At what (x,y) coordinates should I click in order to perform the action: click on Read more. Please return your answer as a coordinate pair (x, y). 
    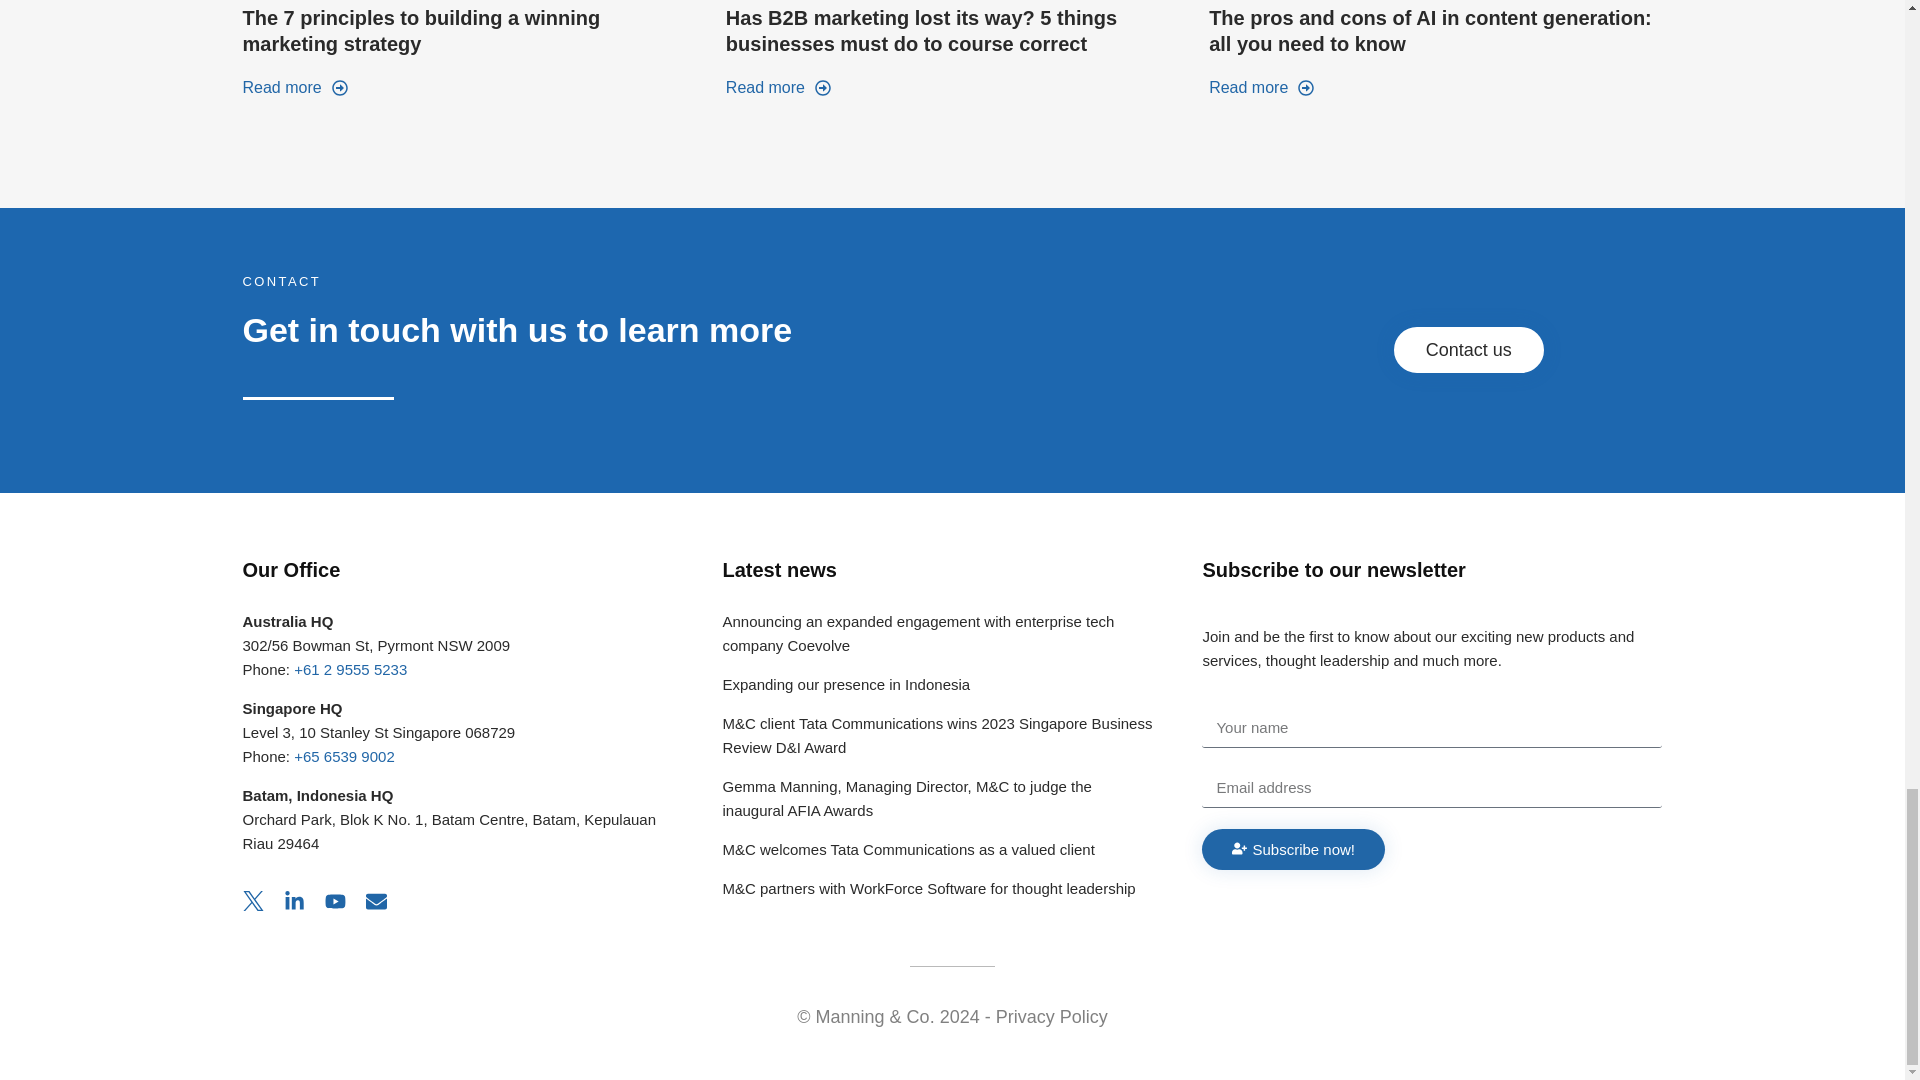
    Looking at the image, I should click on (778, 89).